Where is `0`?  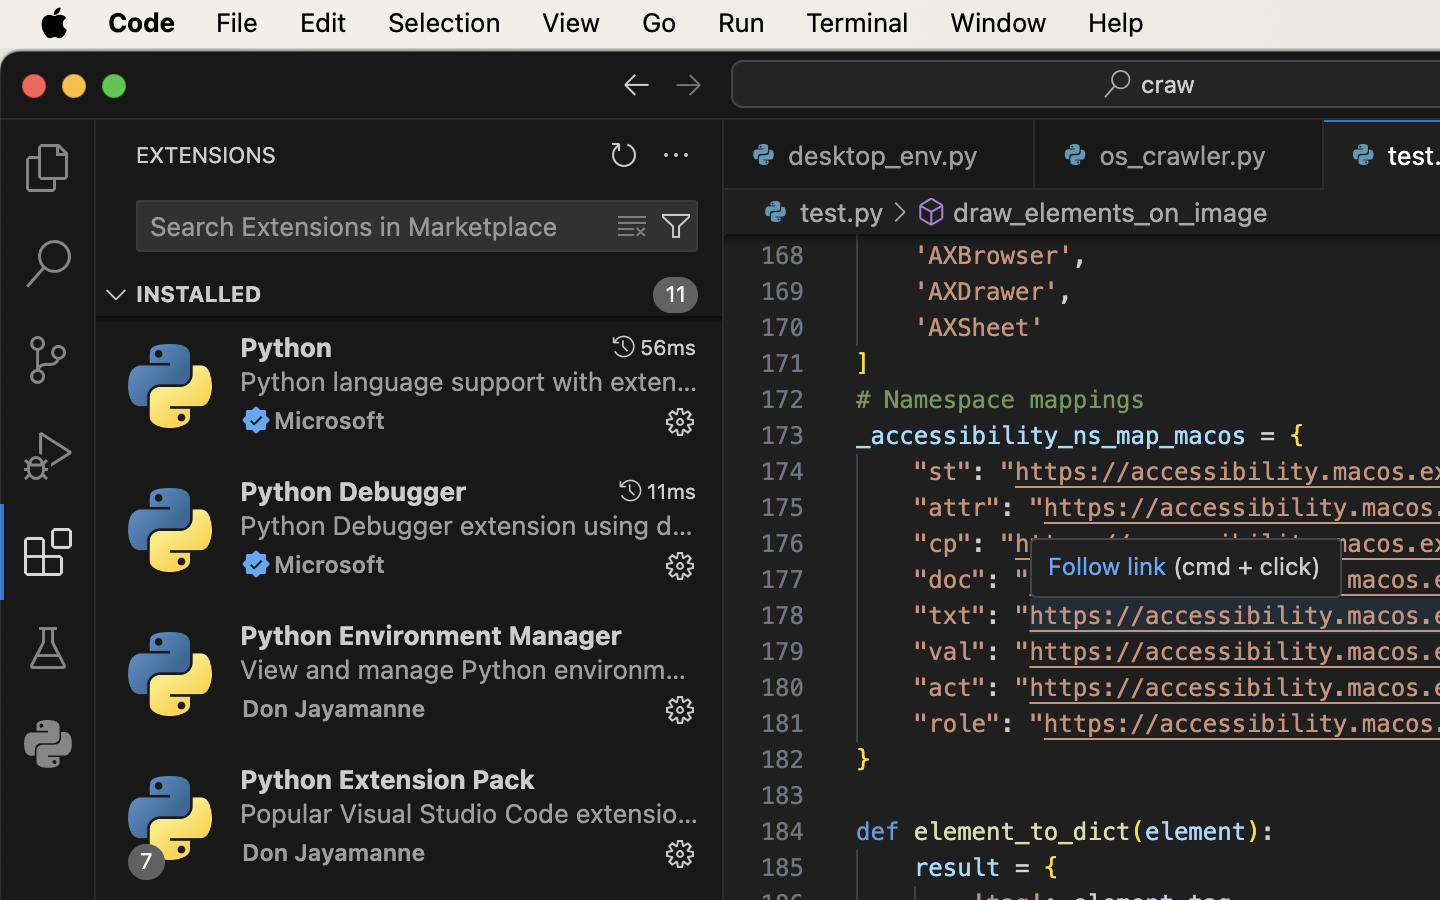 0 is located at coordinates (48, 744).